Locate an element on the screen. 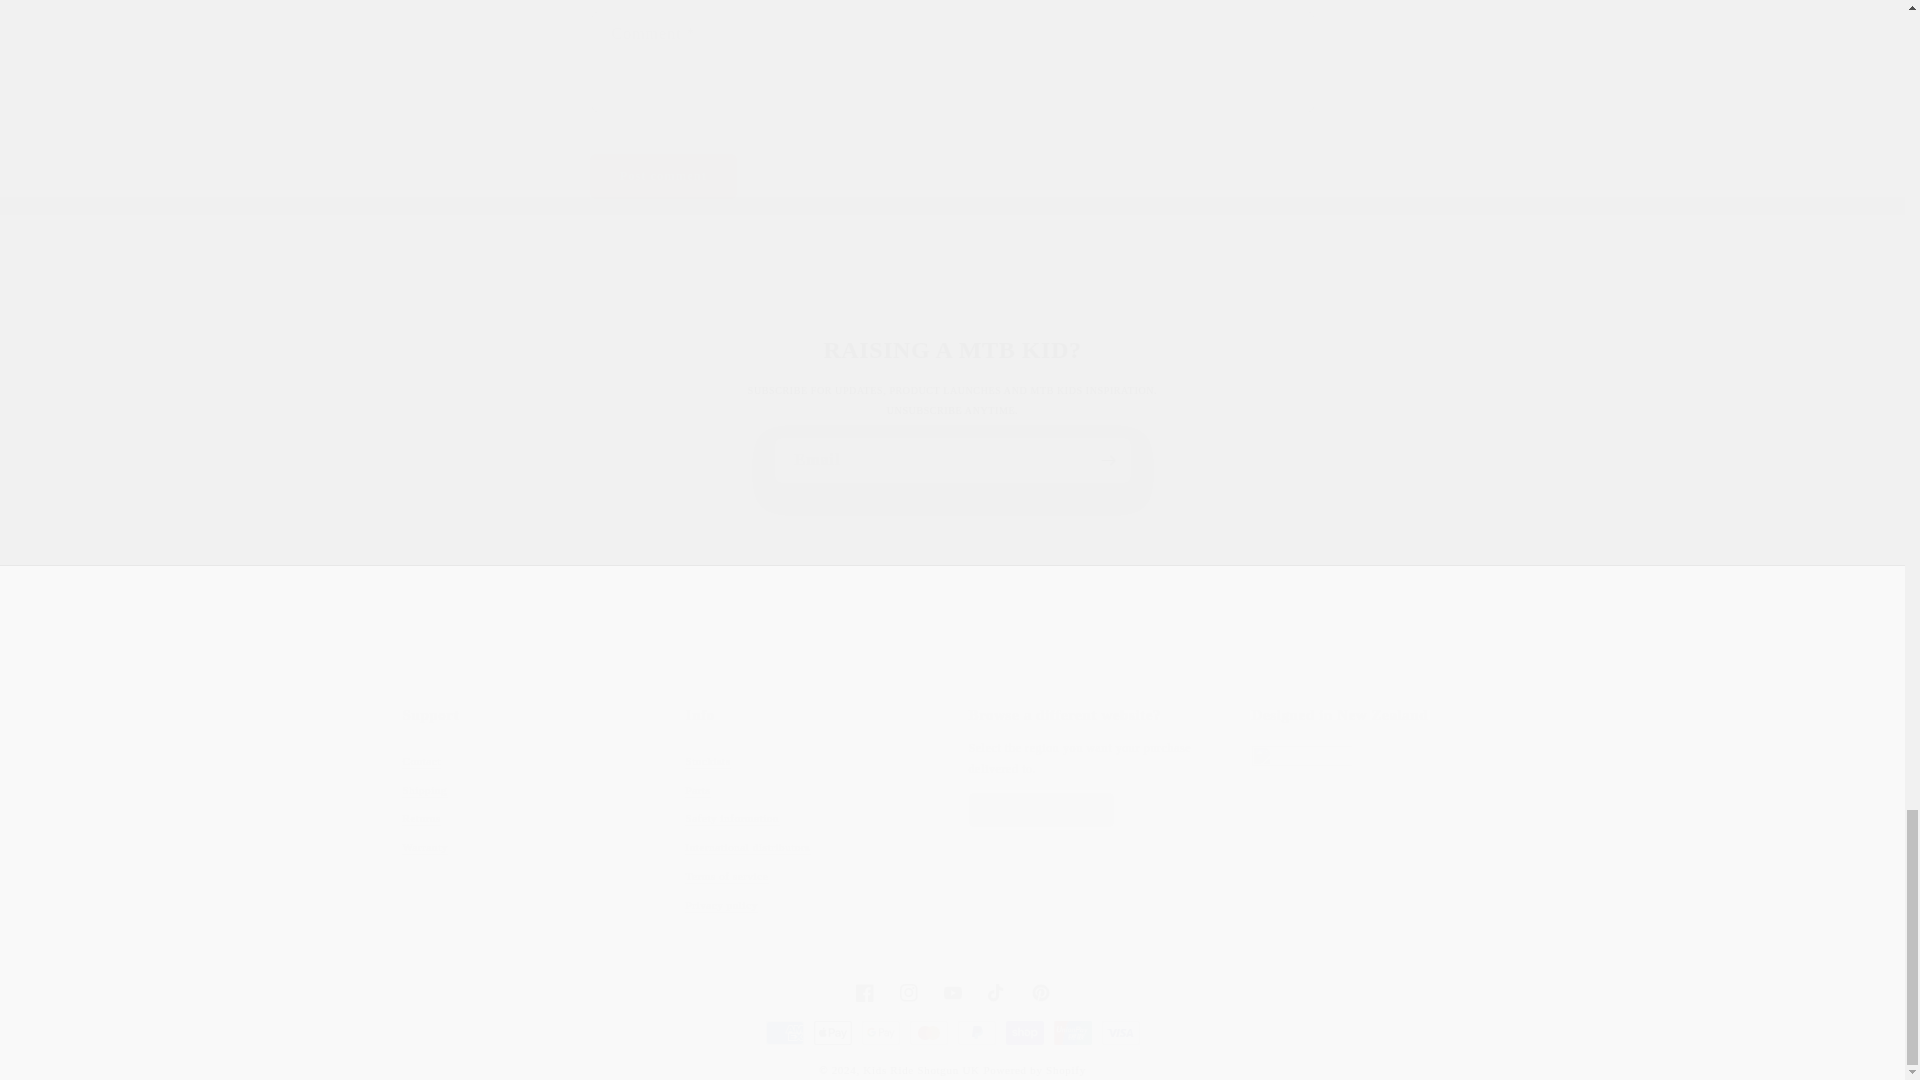  Email is located at coordinates (526, 812).